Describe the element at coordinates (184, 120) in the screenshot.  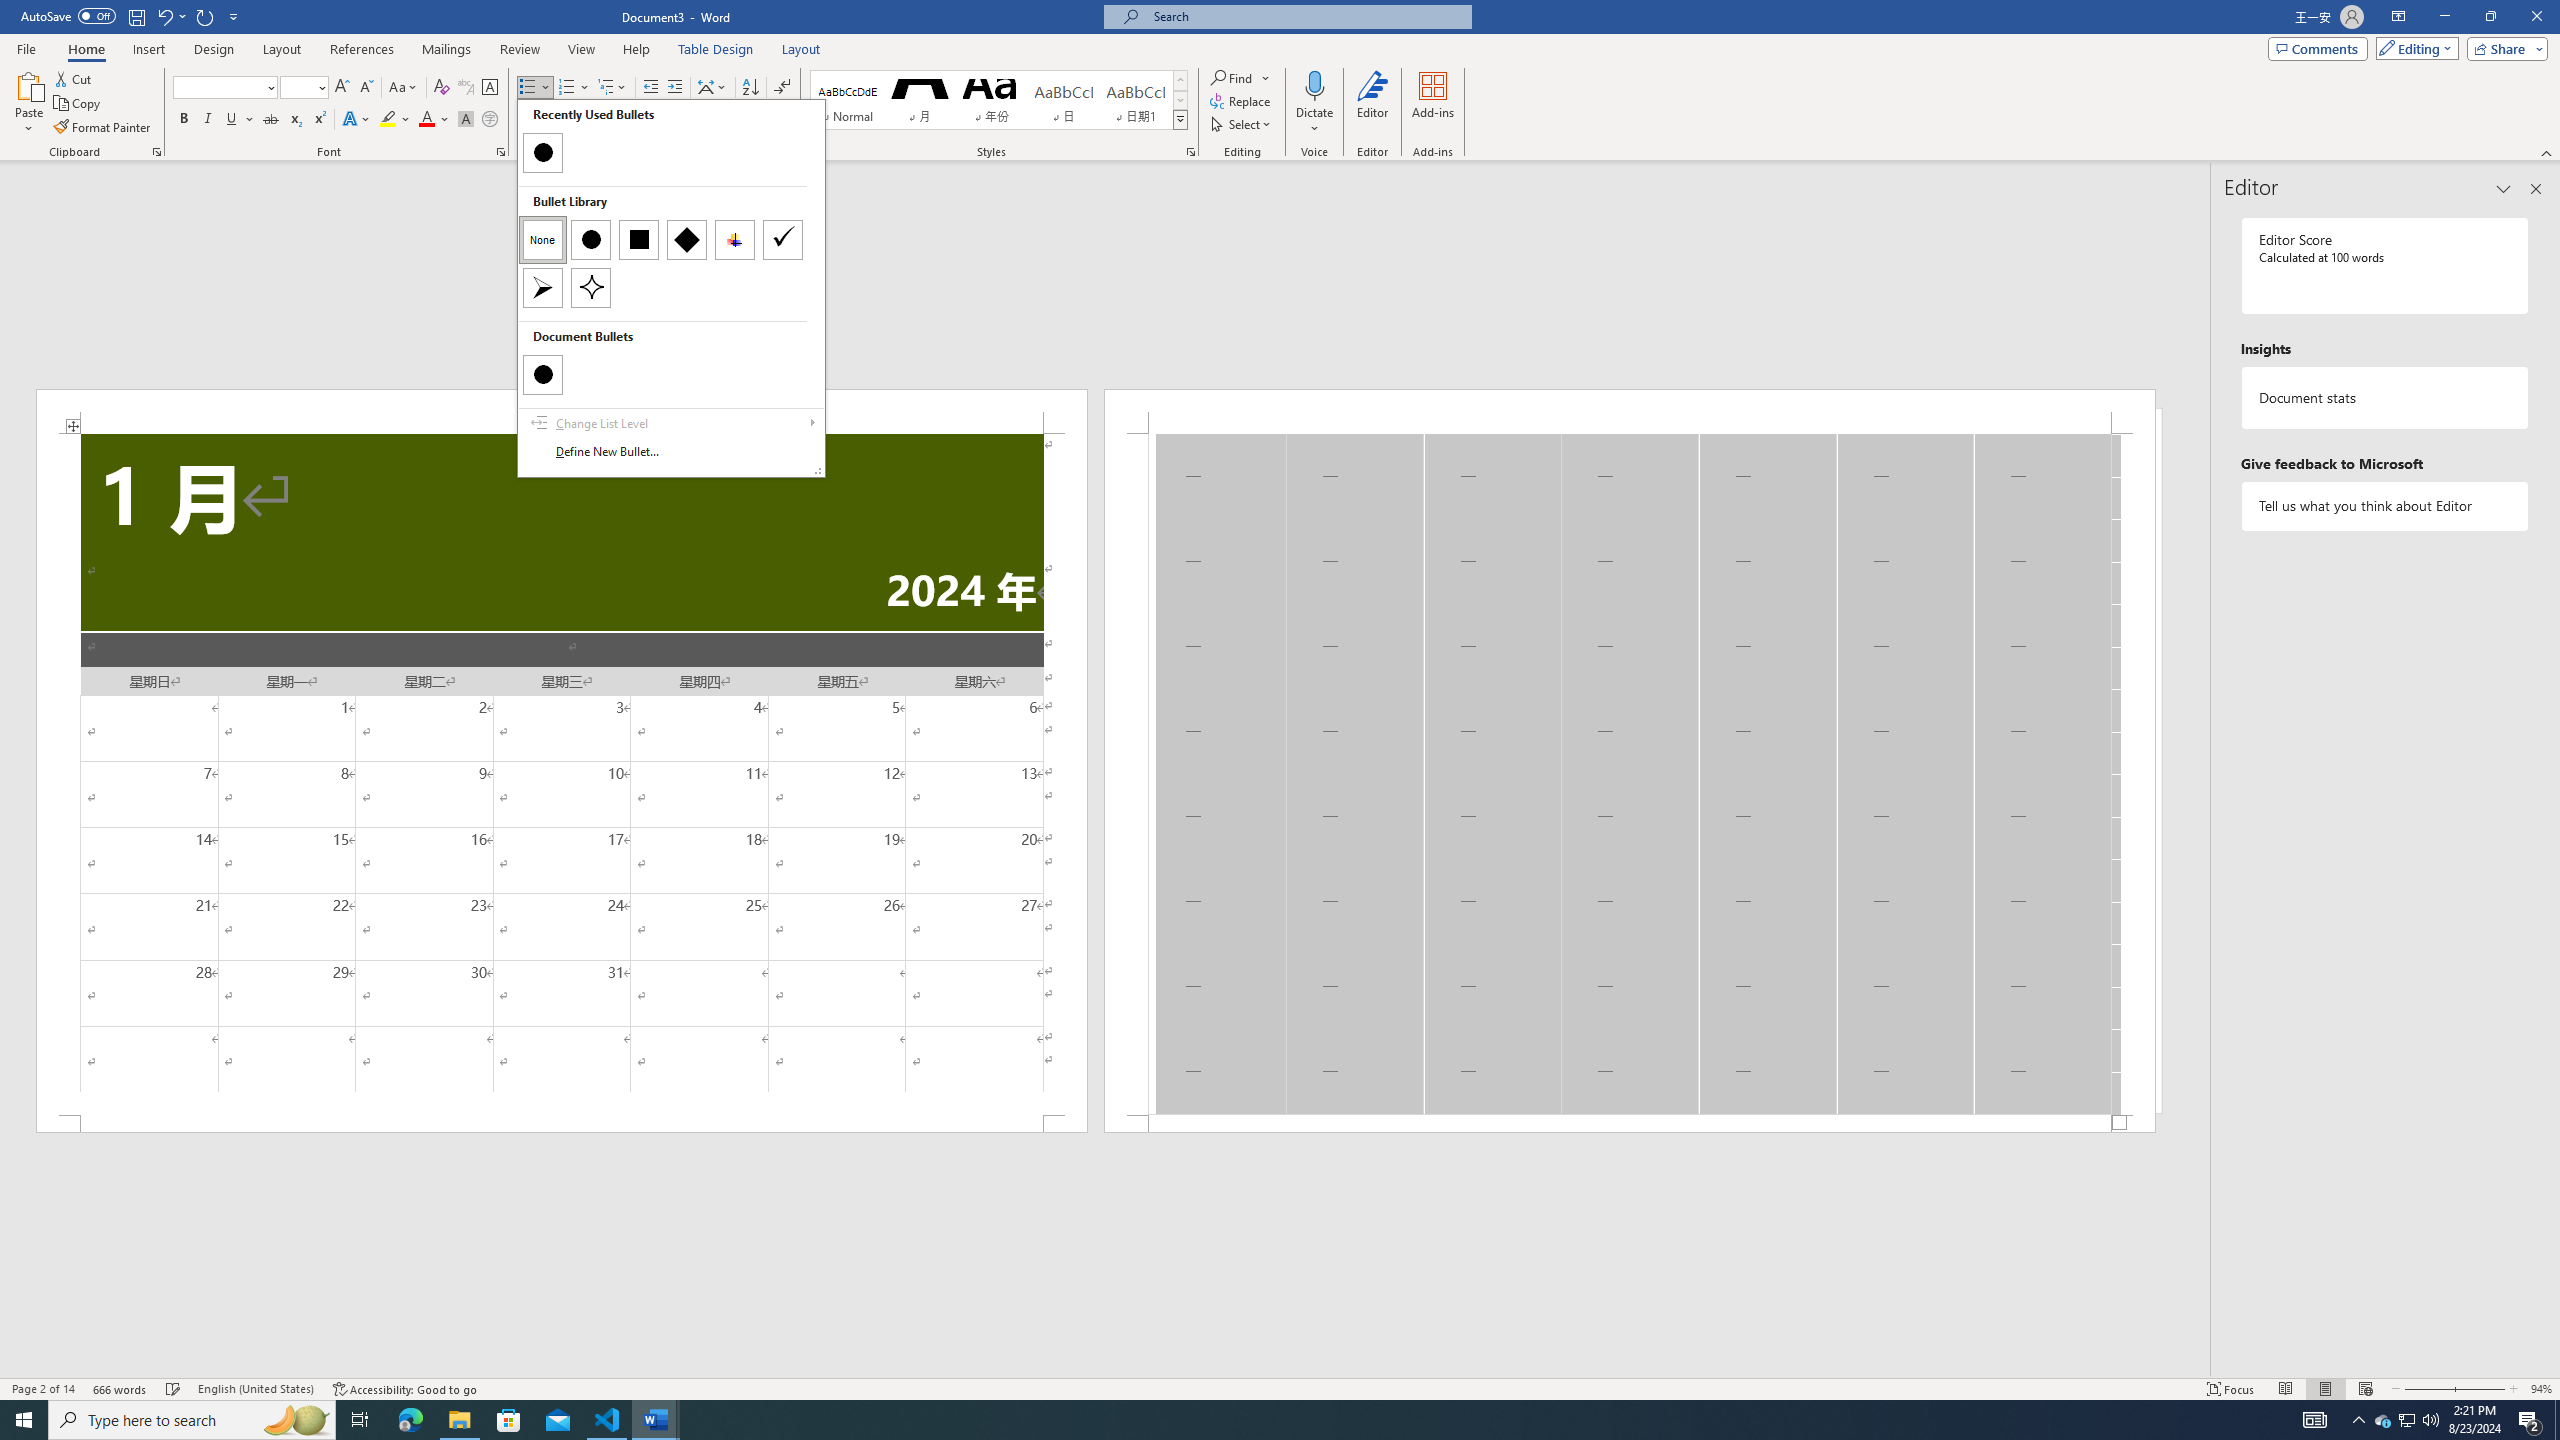
I see `Bold` at that location.